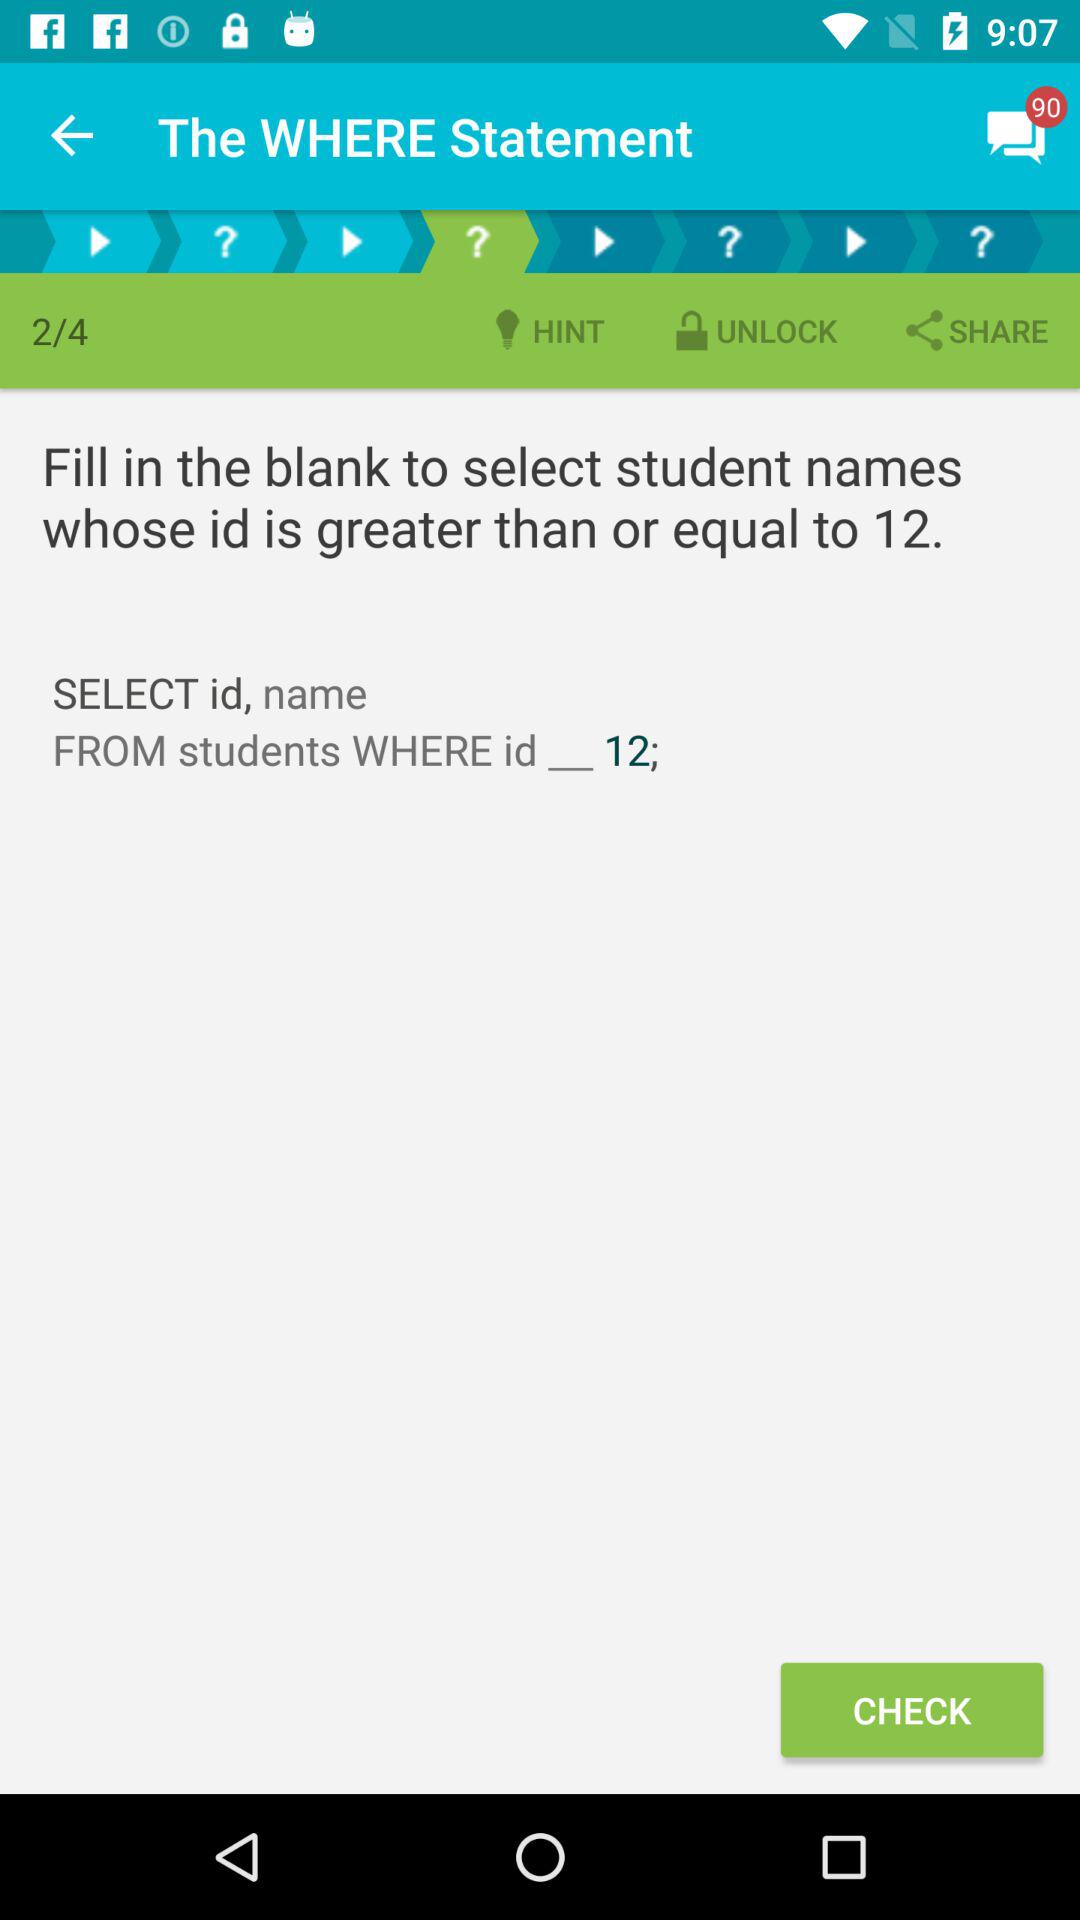  Describe the element at coordinates (981, 242) in the screenshot. I see `select help` at that location.